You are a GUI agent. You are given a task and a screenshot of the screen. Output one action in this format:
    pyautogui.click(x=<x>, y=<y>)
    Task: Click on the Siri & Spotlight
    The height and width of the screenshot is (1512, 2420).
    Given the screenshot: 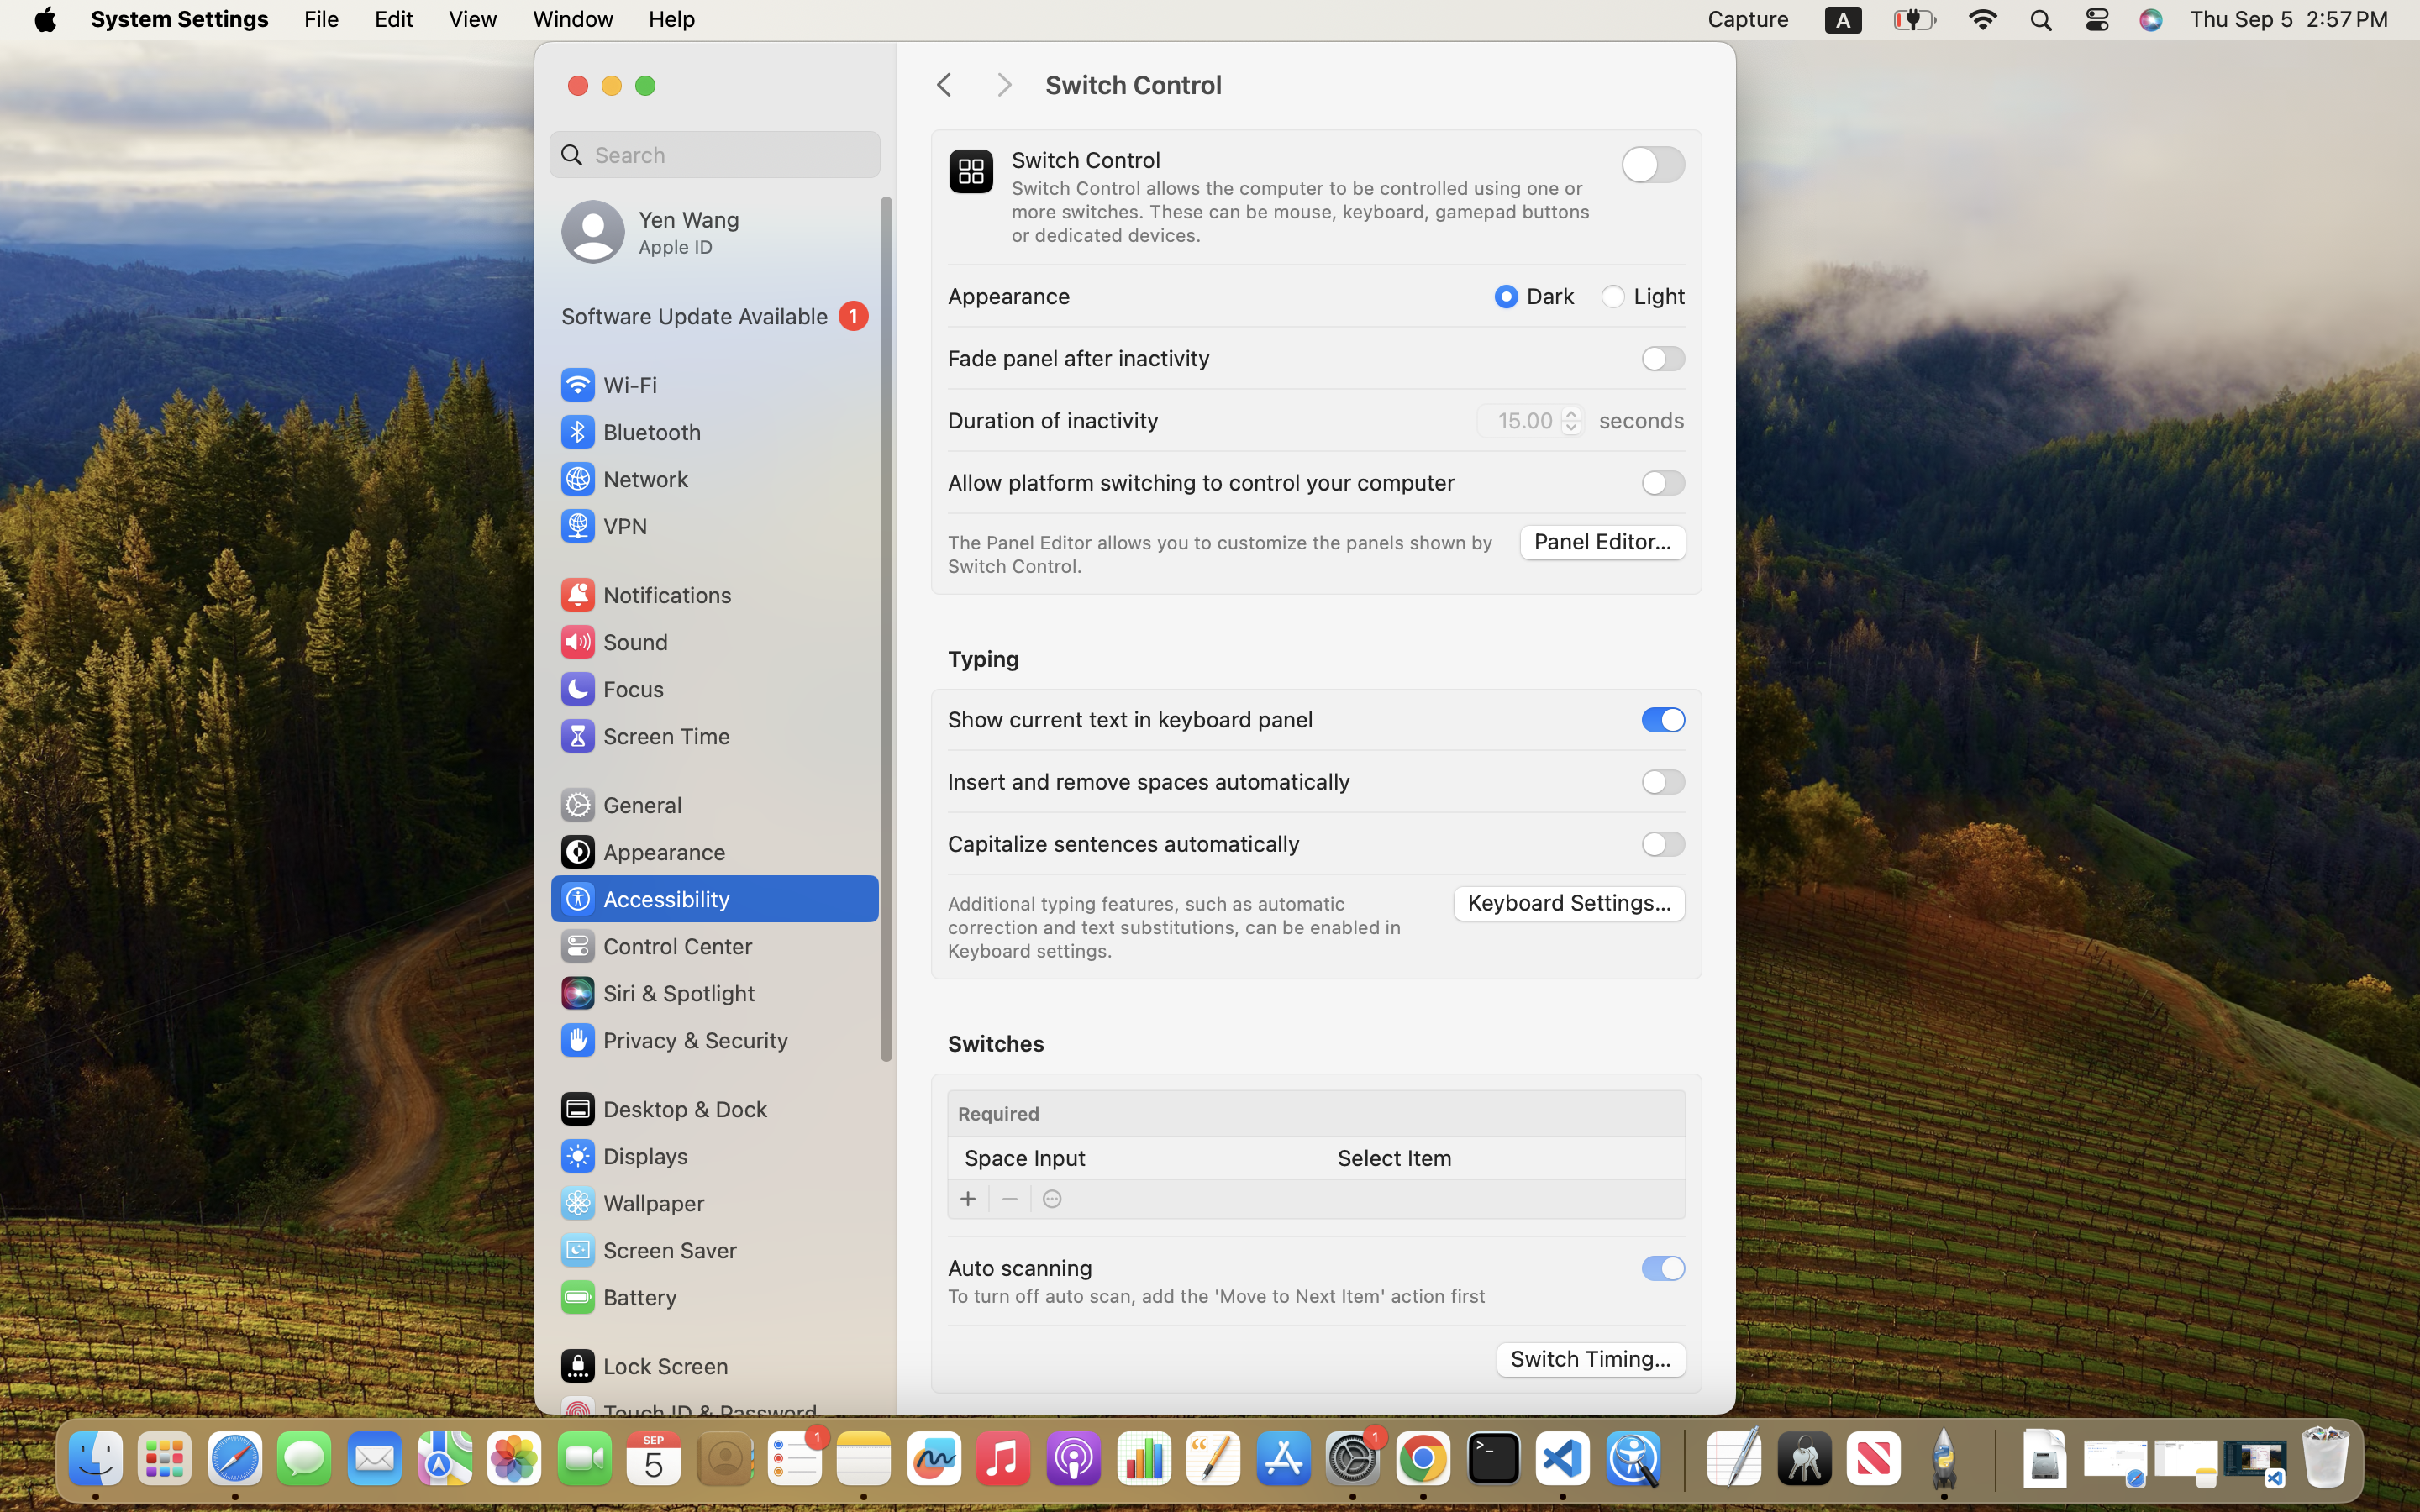 What is the action you would take?
    pyautogui.click(x=656, y=993)
    